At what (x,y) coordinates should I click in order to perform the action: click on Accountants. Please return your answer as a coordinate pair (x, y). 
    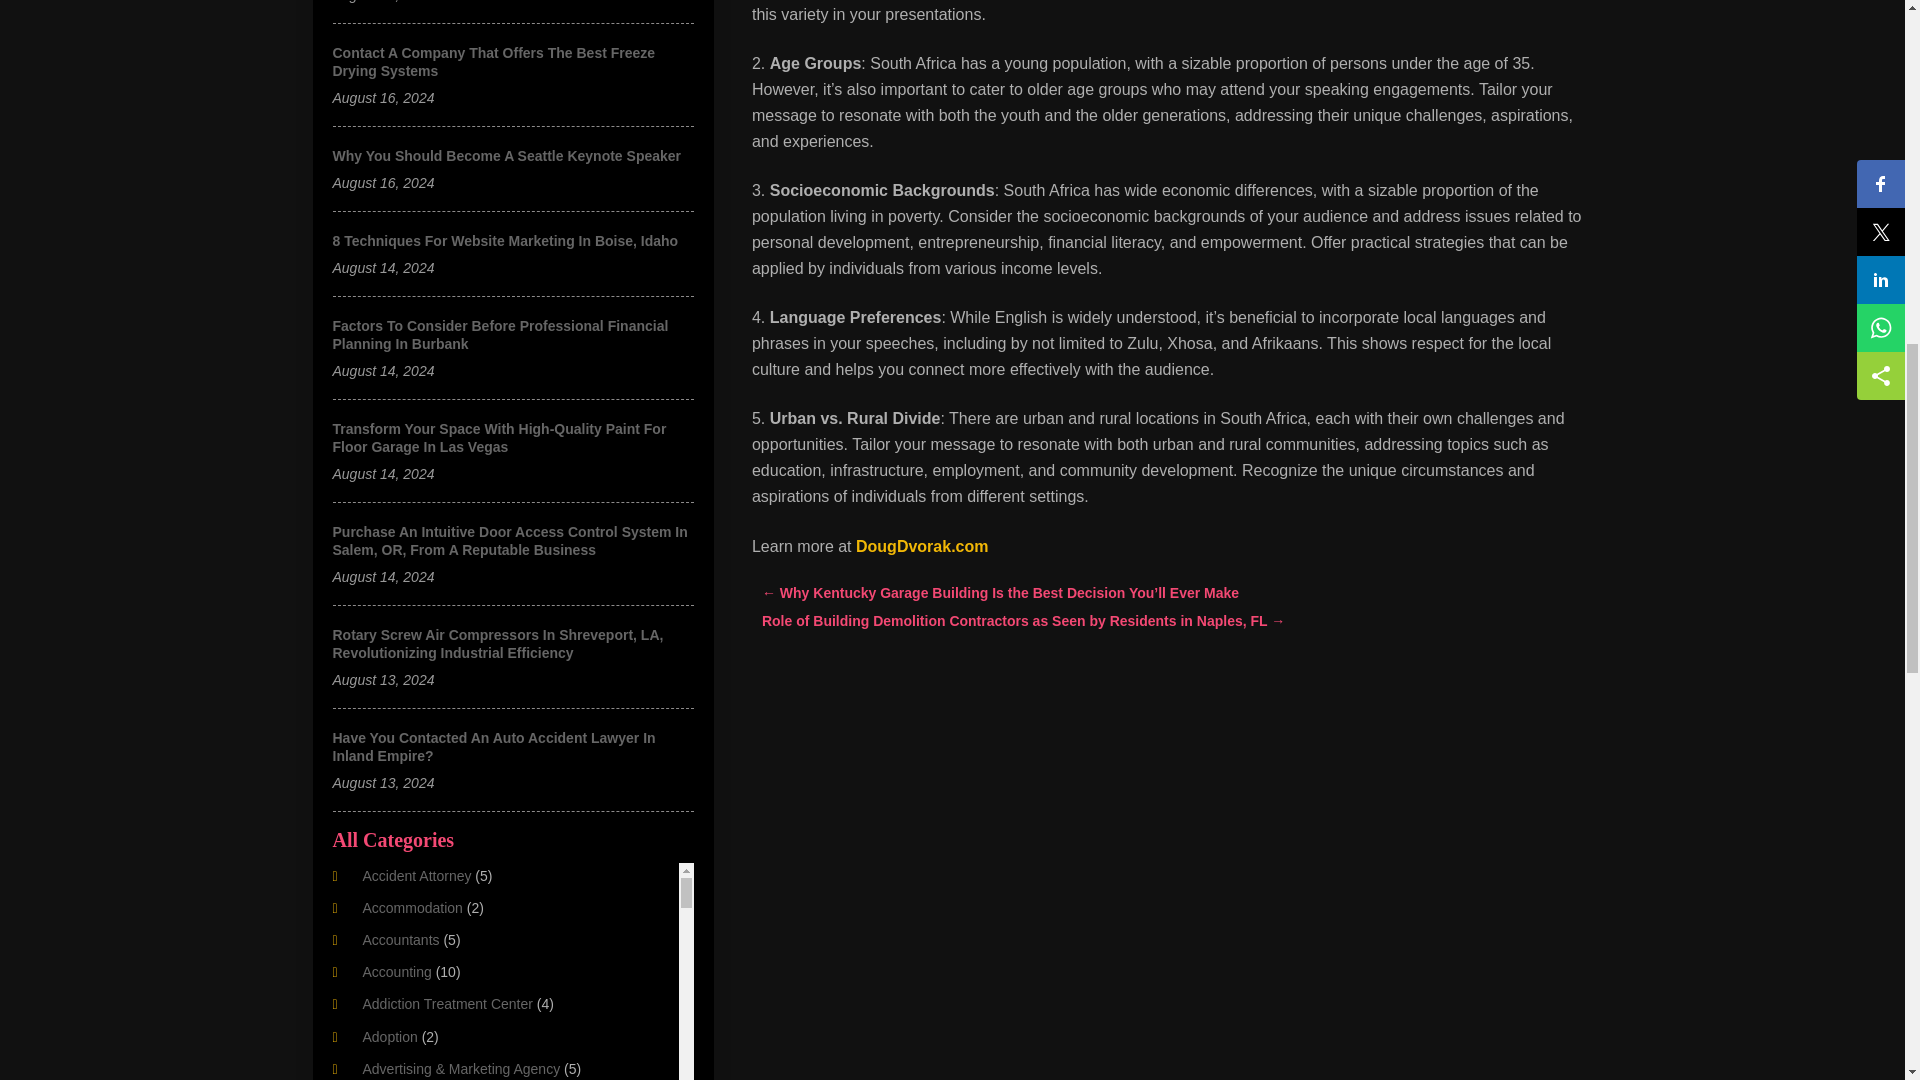
    Looking at the image, I should click on (400, 940).